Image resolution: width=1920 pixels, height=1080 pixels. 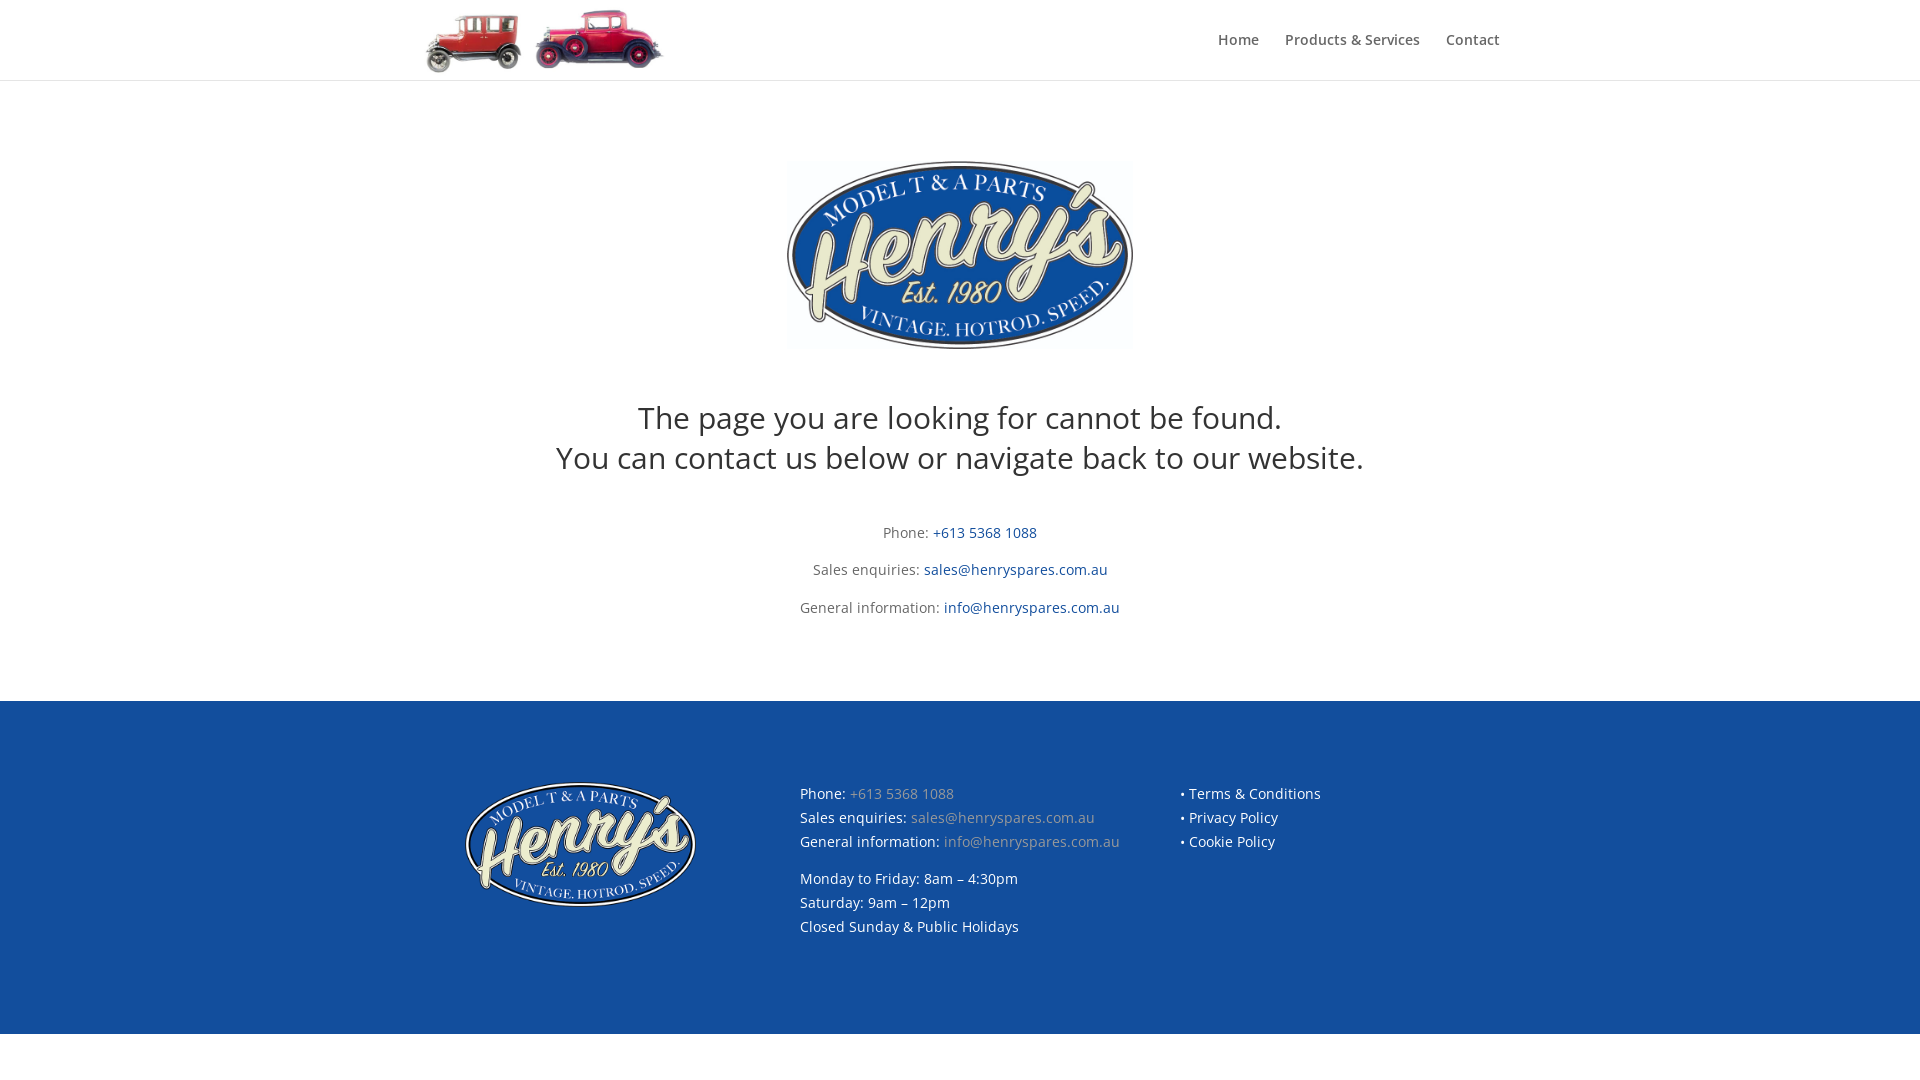 What do you see at coordinates (1016, 570) in the screenshot?
I see `sales@henryspares.com.au` at bounding box center [1016, 570].